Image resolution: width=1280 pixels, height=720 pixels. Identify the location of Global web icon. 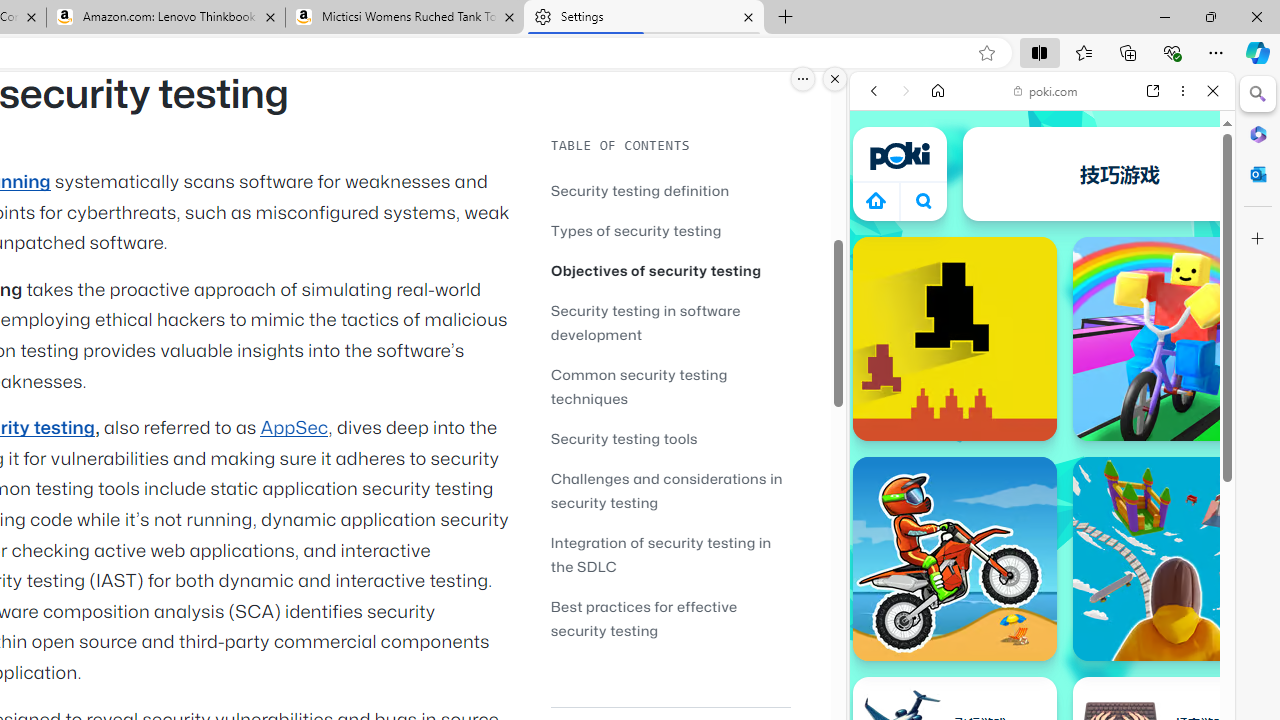
(888, 288).